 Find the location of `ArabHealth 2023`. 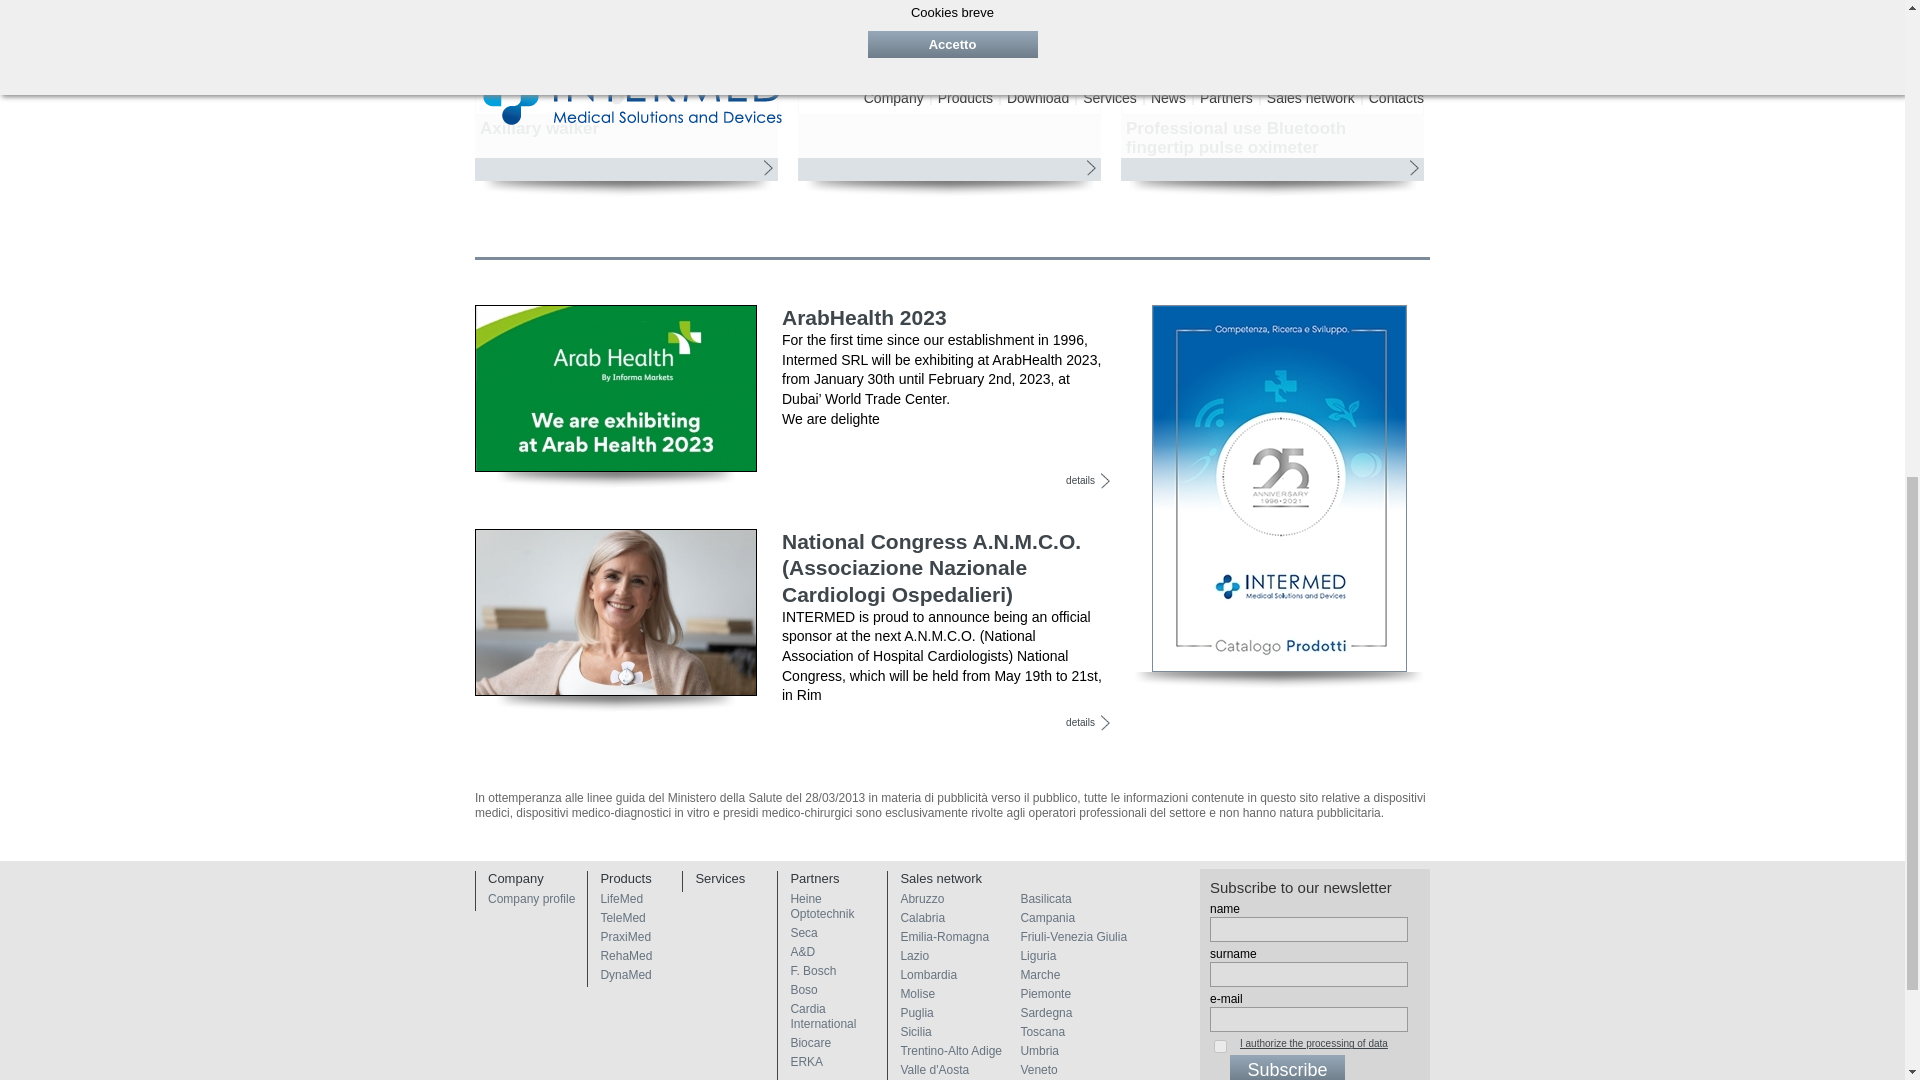

ArabHealth 2023 is located at coordinates (615, 388).